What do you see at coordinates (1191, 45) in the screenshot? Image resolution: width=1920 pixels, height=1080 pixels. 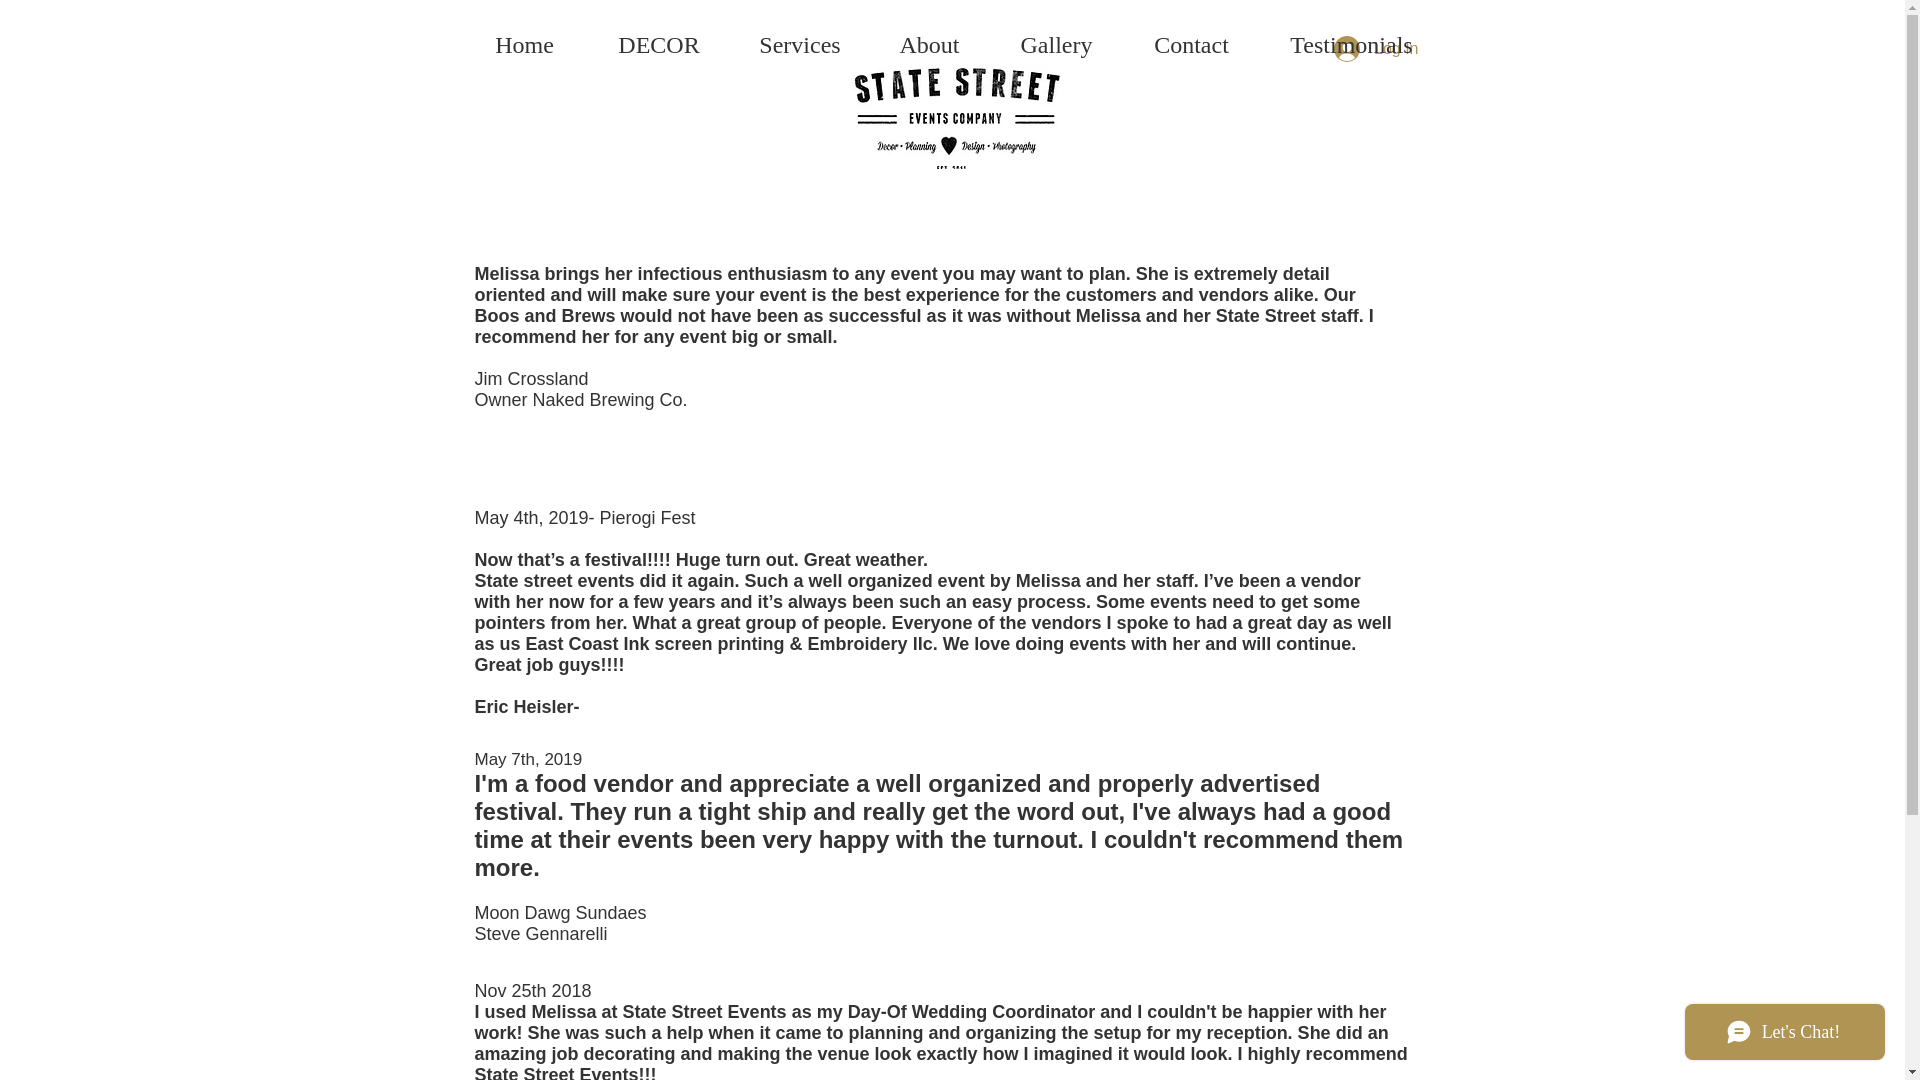 I see `Contact` at bounding box center [1191, 45].